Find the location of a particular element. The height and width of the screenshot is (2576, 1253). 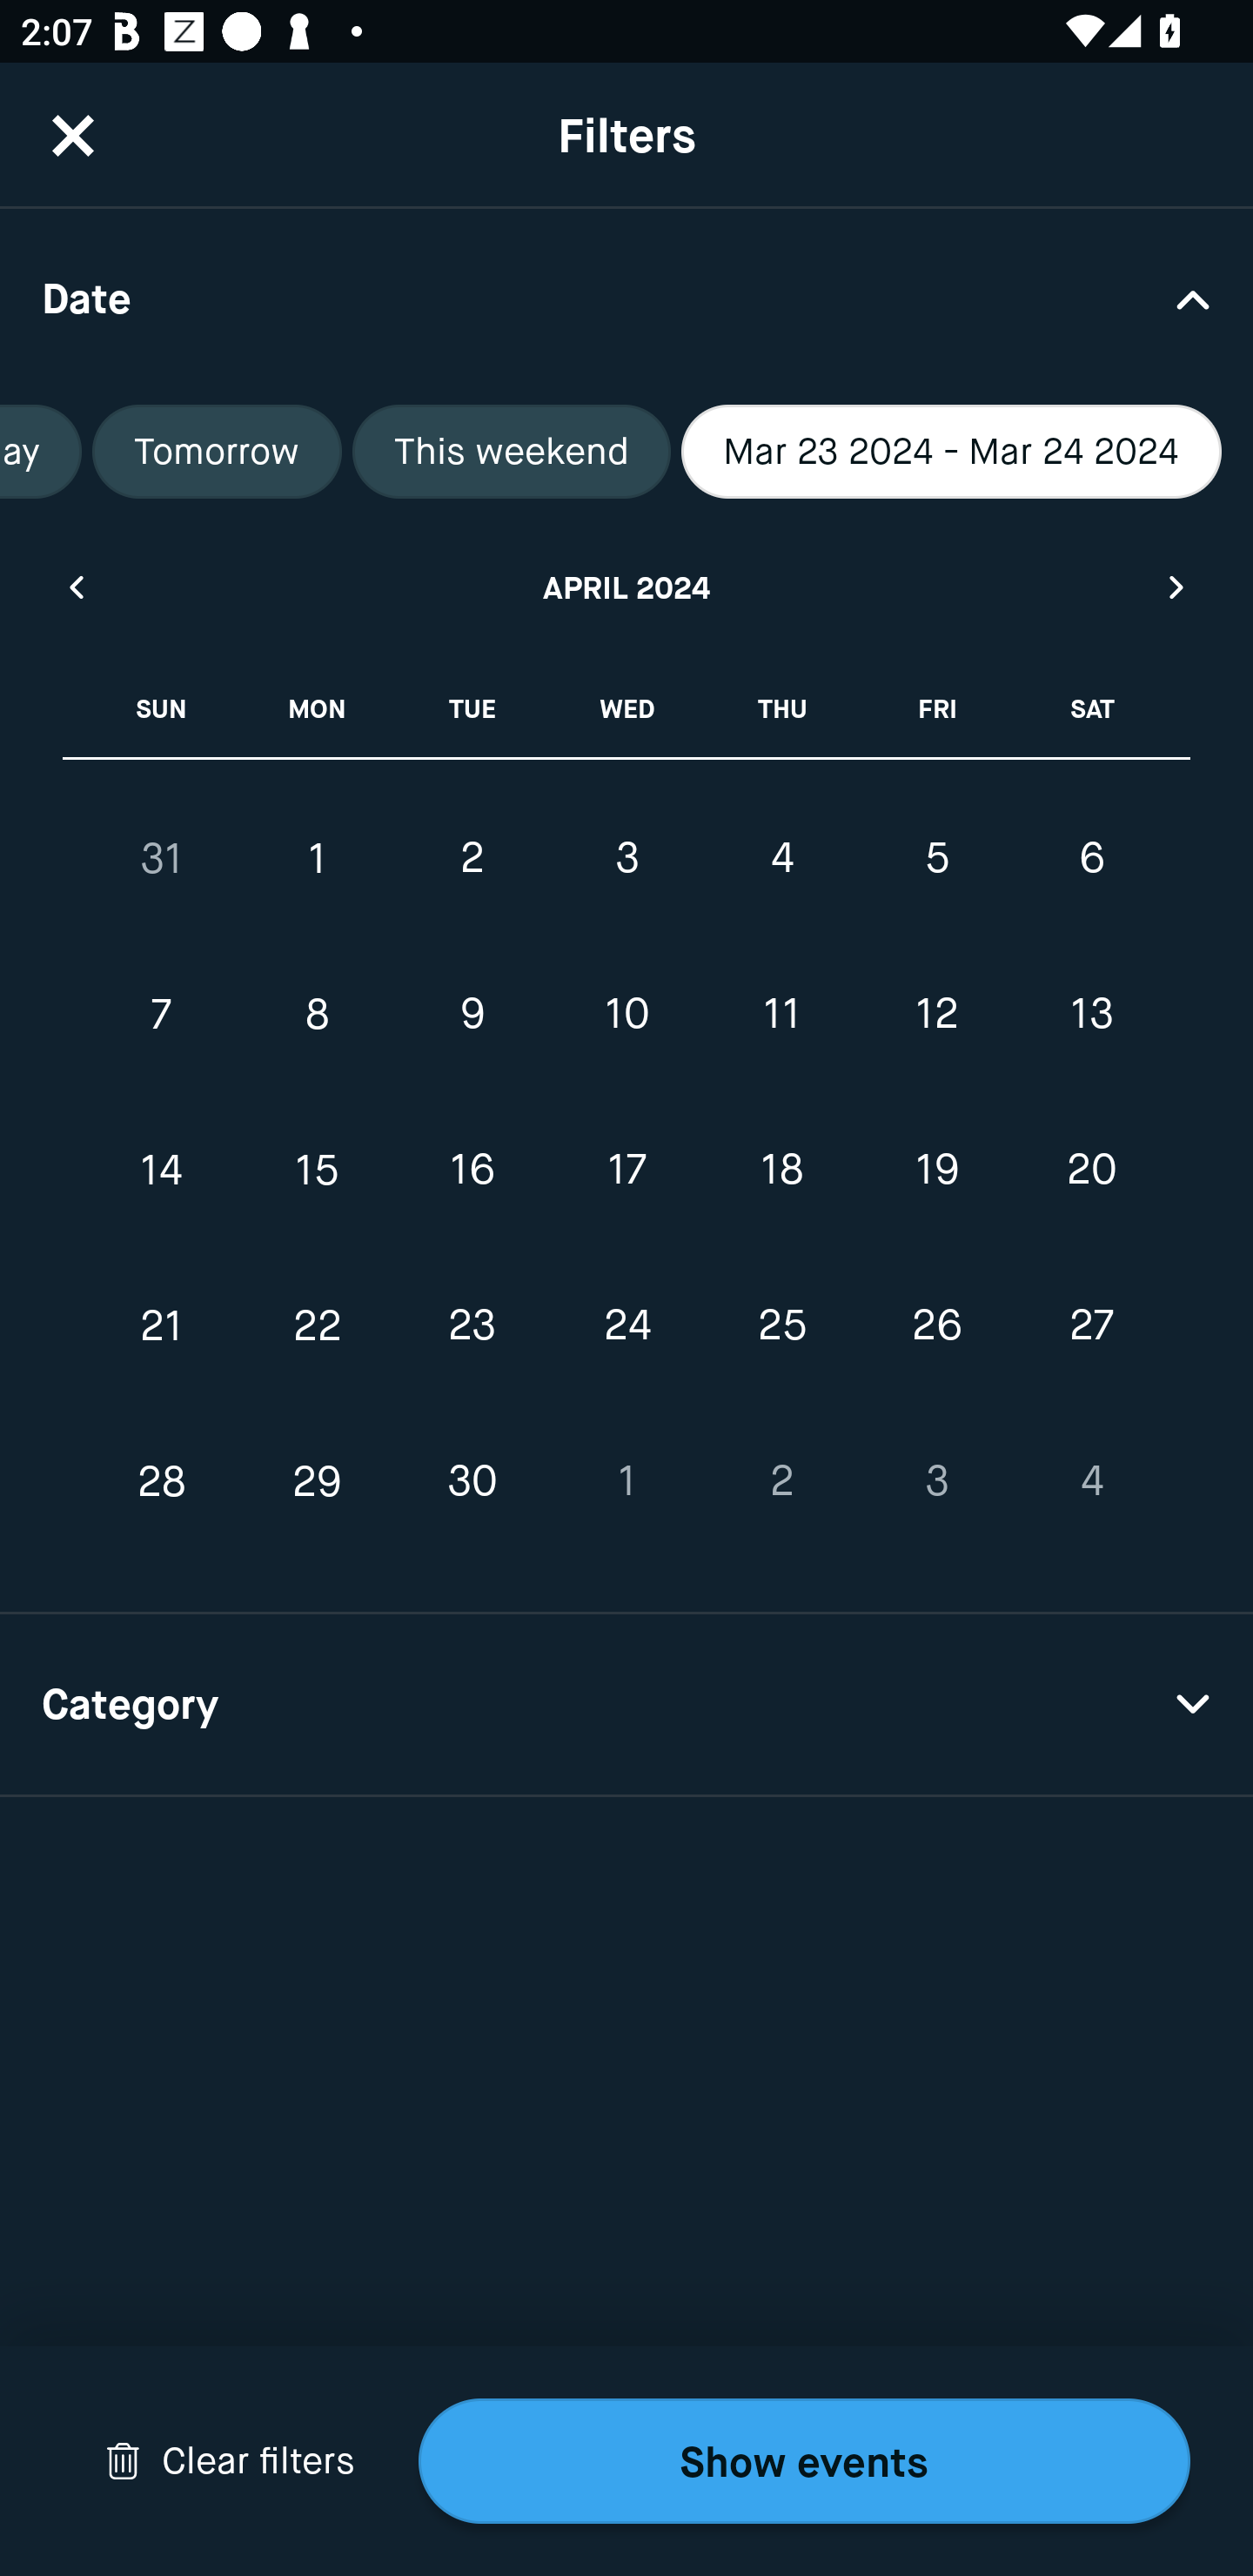

22 is located at coordinates (317, 1325).